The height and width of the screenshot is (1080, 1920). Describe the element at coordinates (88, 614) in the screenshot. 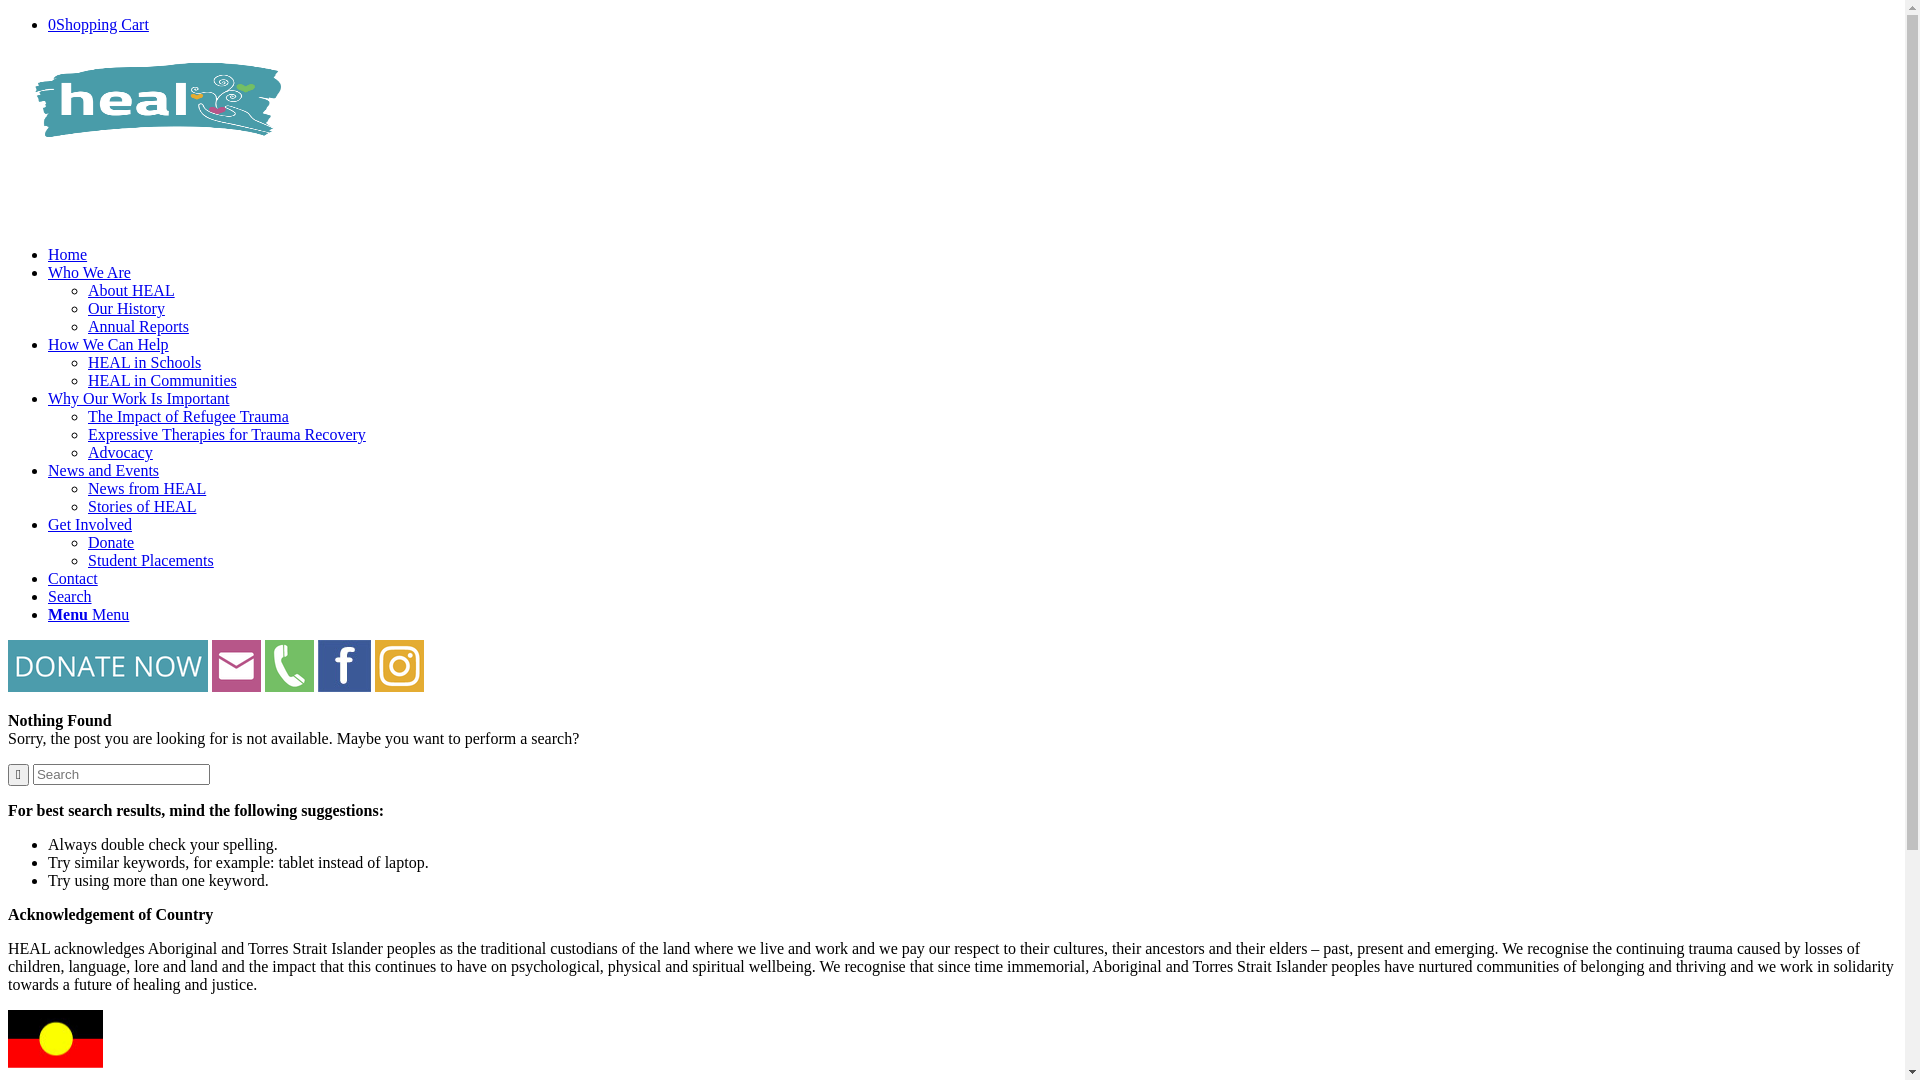

I see `Menu Menu` at that location.